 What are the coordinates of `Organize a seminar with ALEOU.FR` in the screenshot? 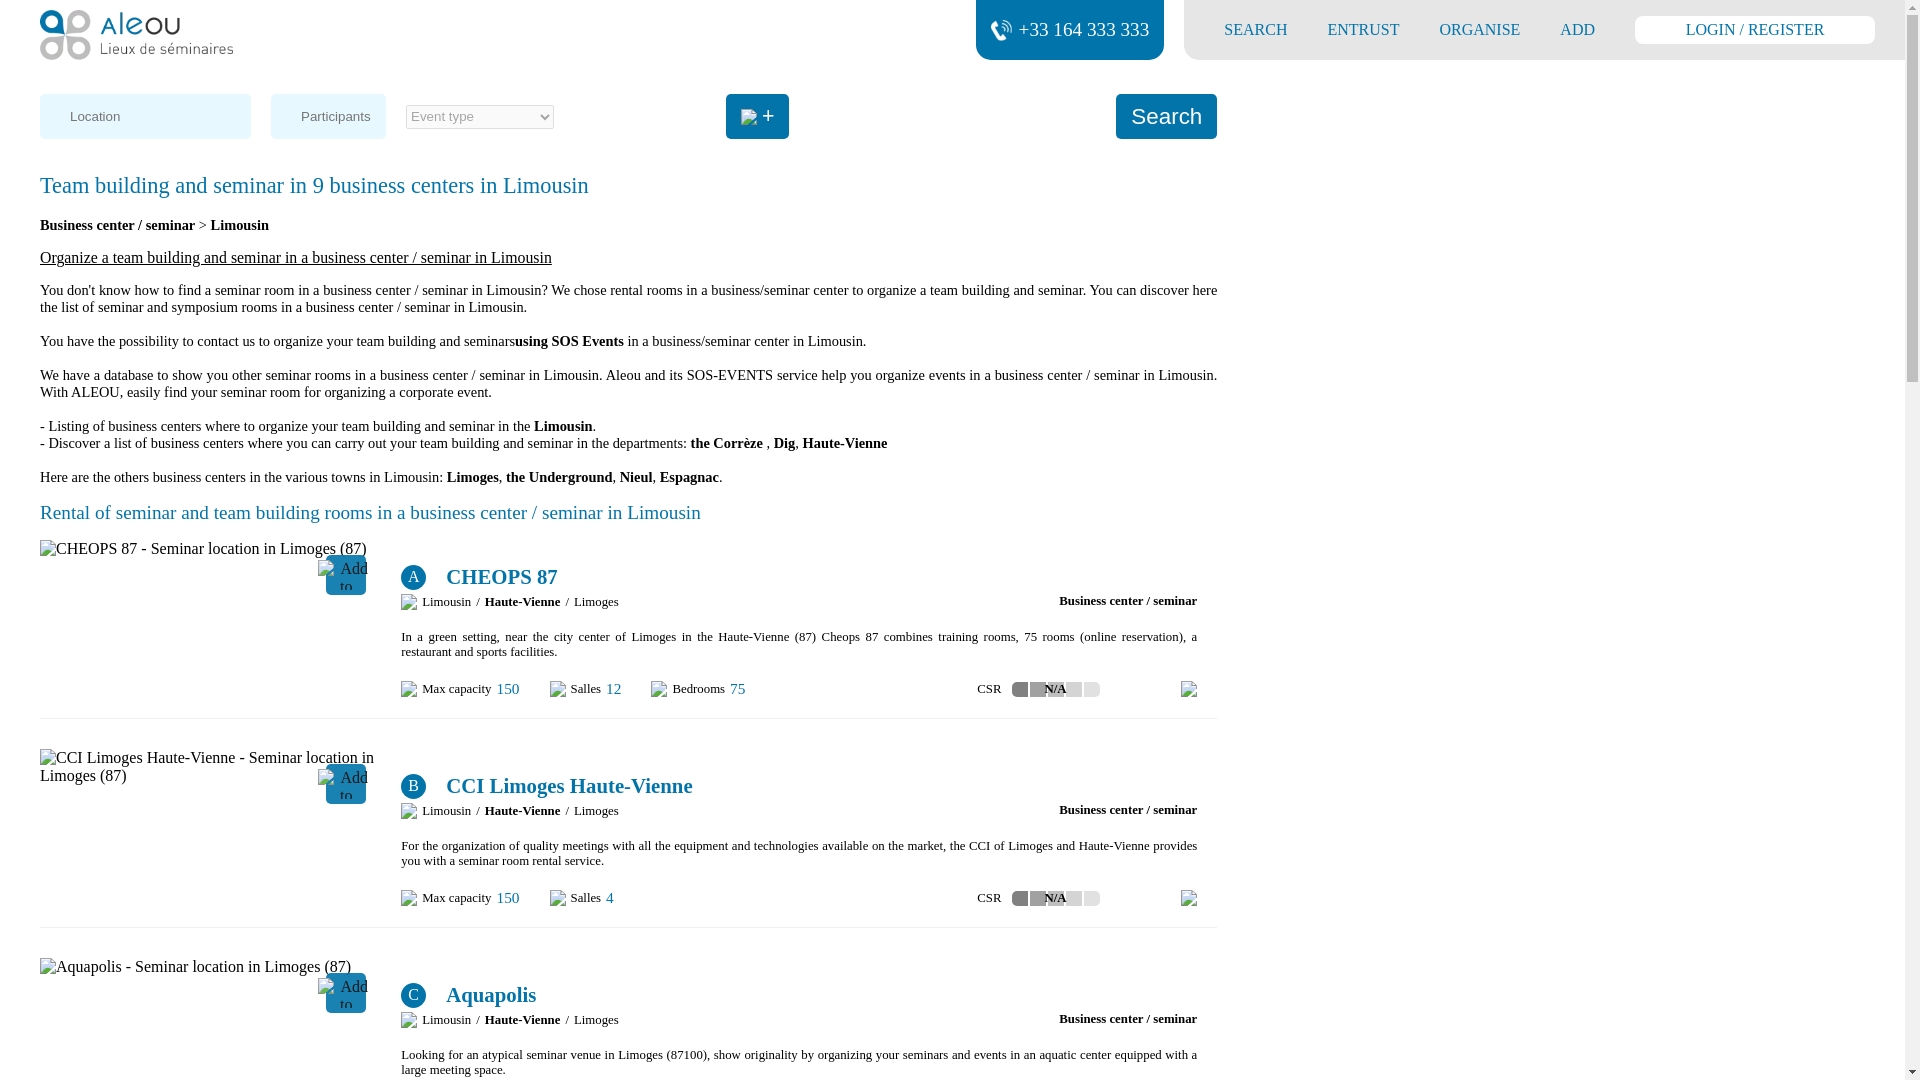 It's located at (1479, 30).